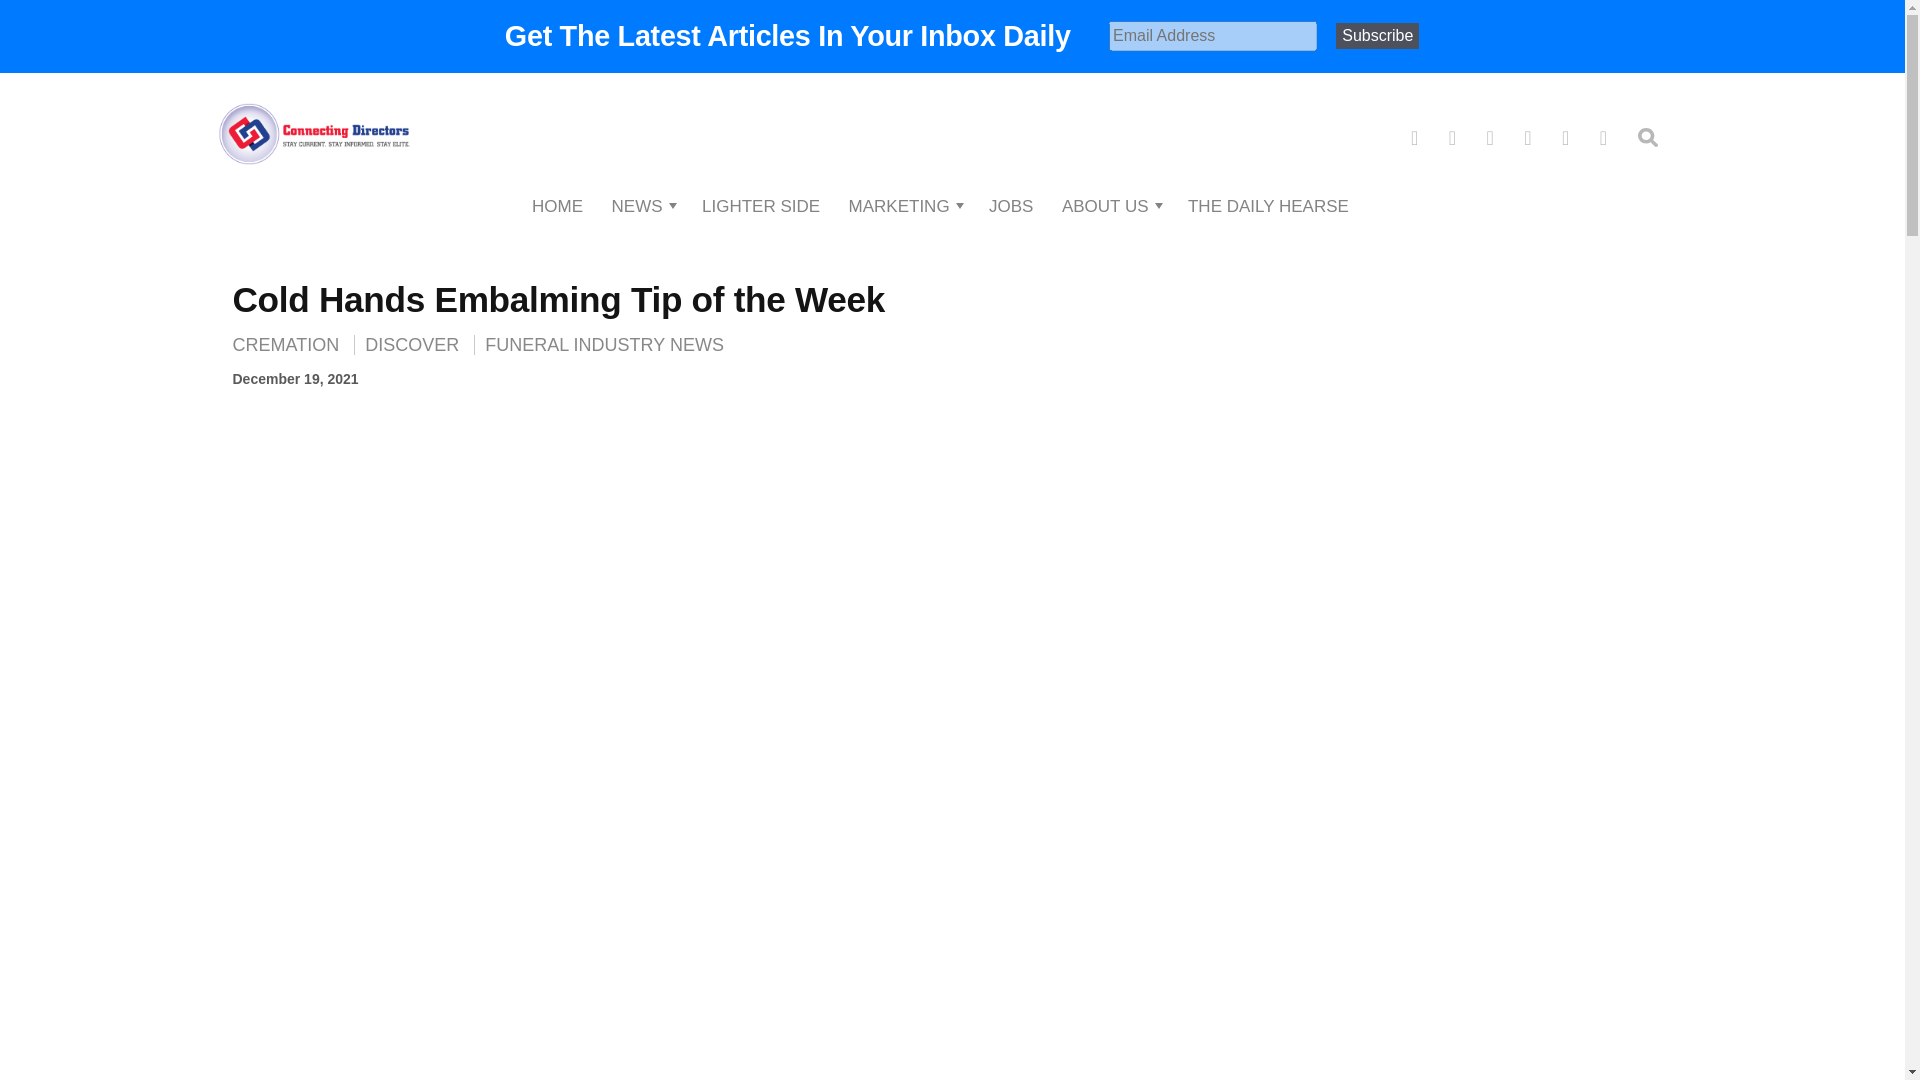 The width and height of the screenshot is (1920, 1080). What do you see at coordinates (1010, 206) in the screenshot?
I see `JOBS` at bounding box center [1010, 206].